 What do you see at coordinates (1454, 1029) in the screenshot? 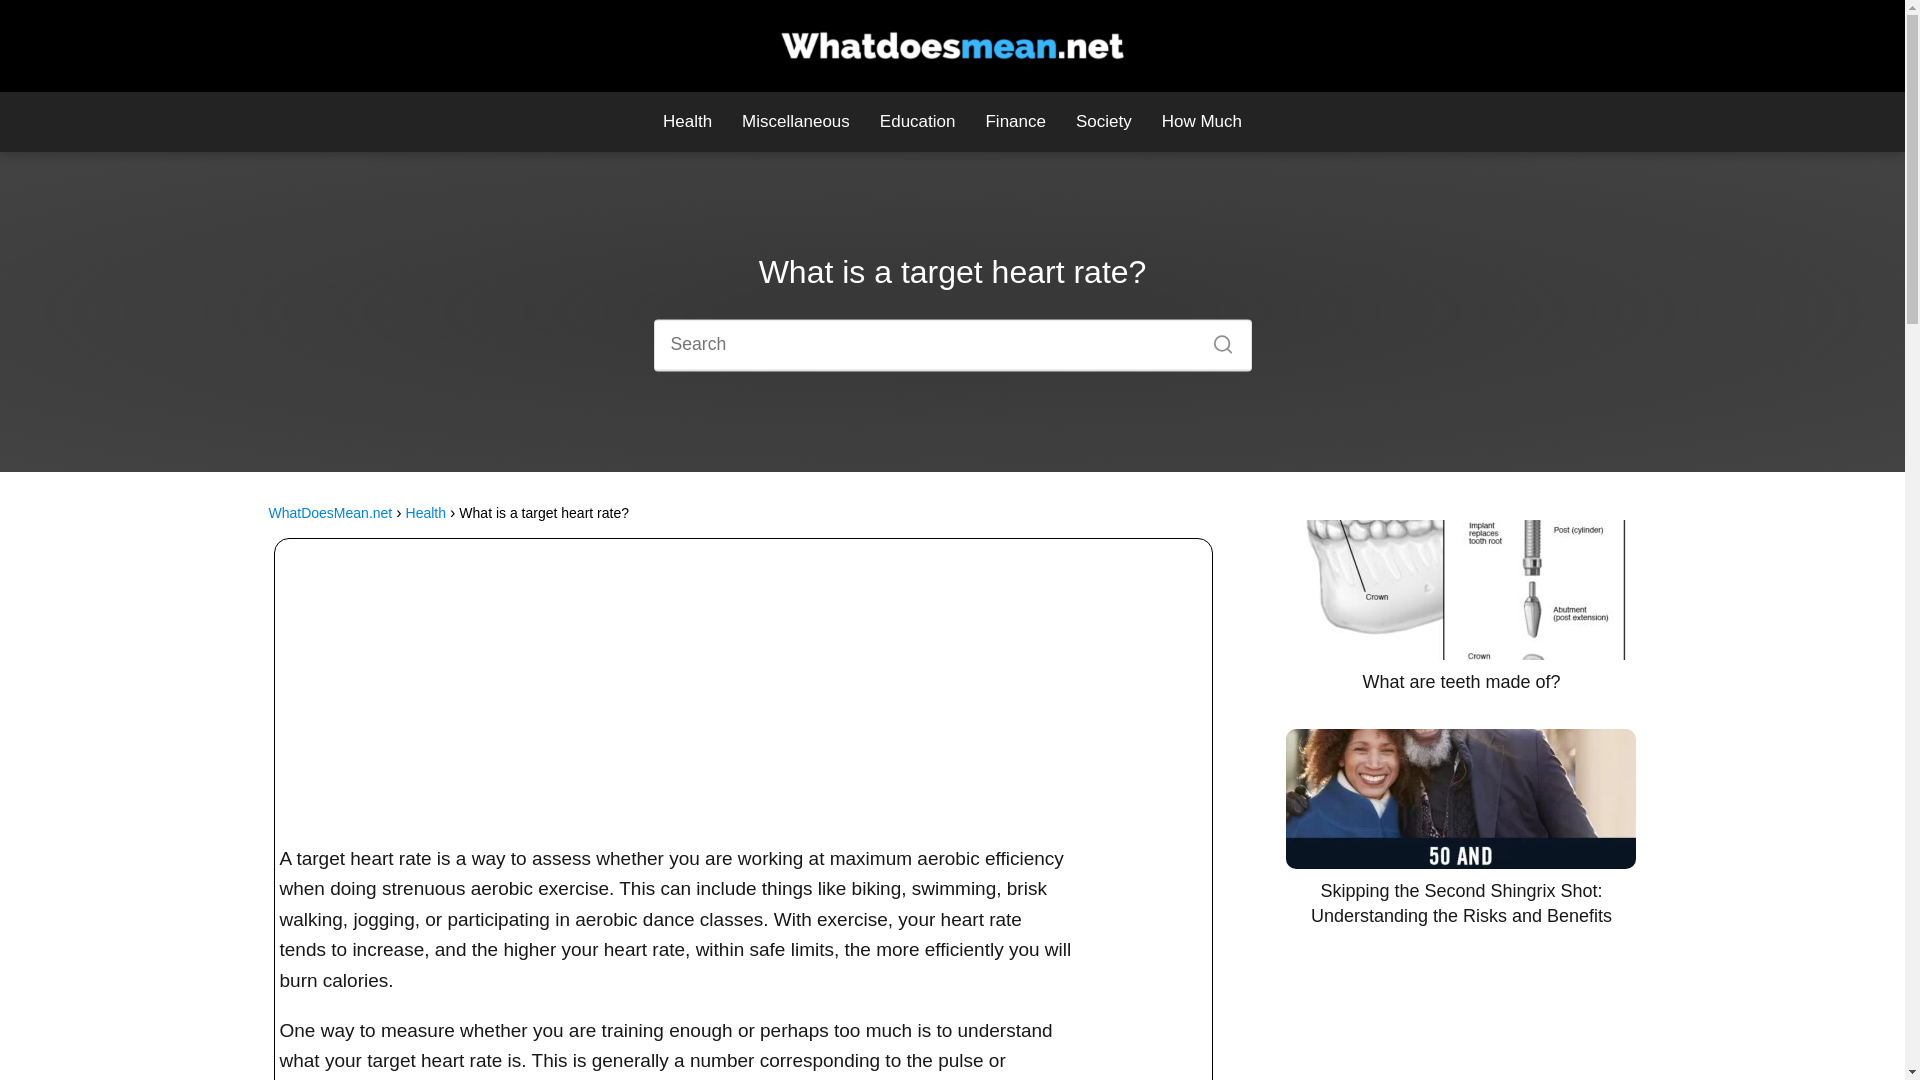
I see `Advertisement` at bounding box center [1454, 1029].